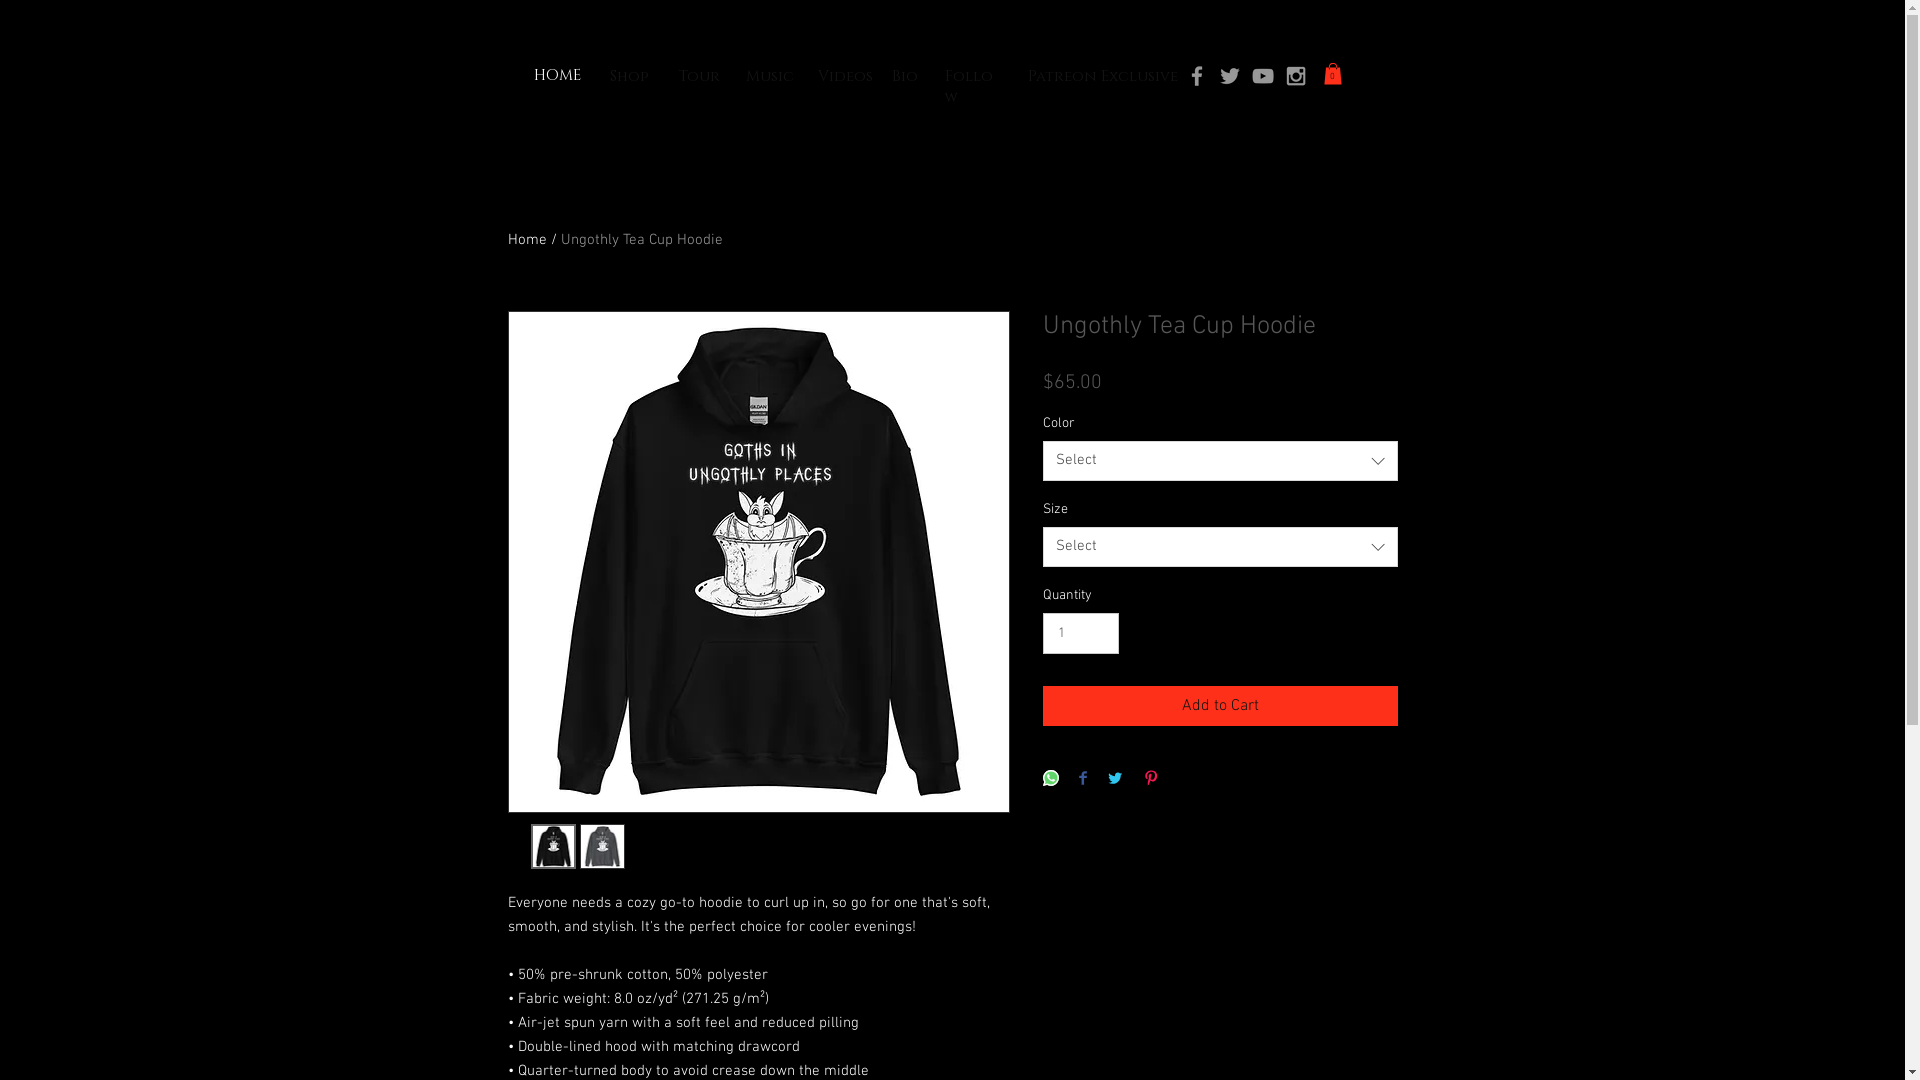  I want to click on Select, so click(1220, 461).